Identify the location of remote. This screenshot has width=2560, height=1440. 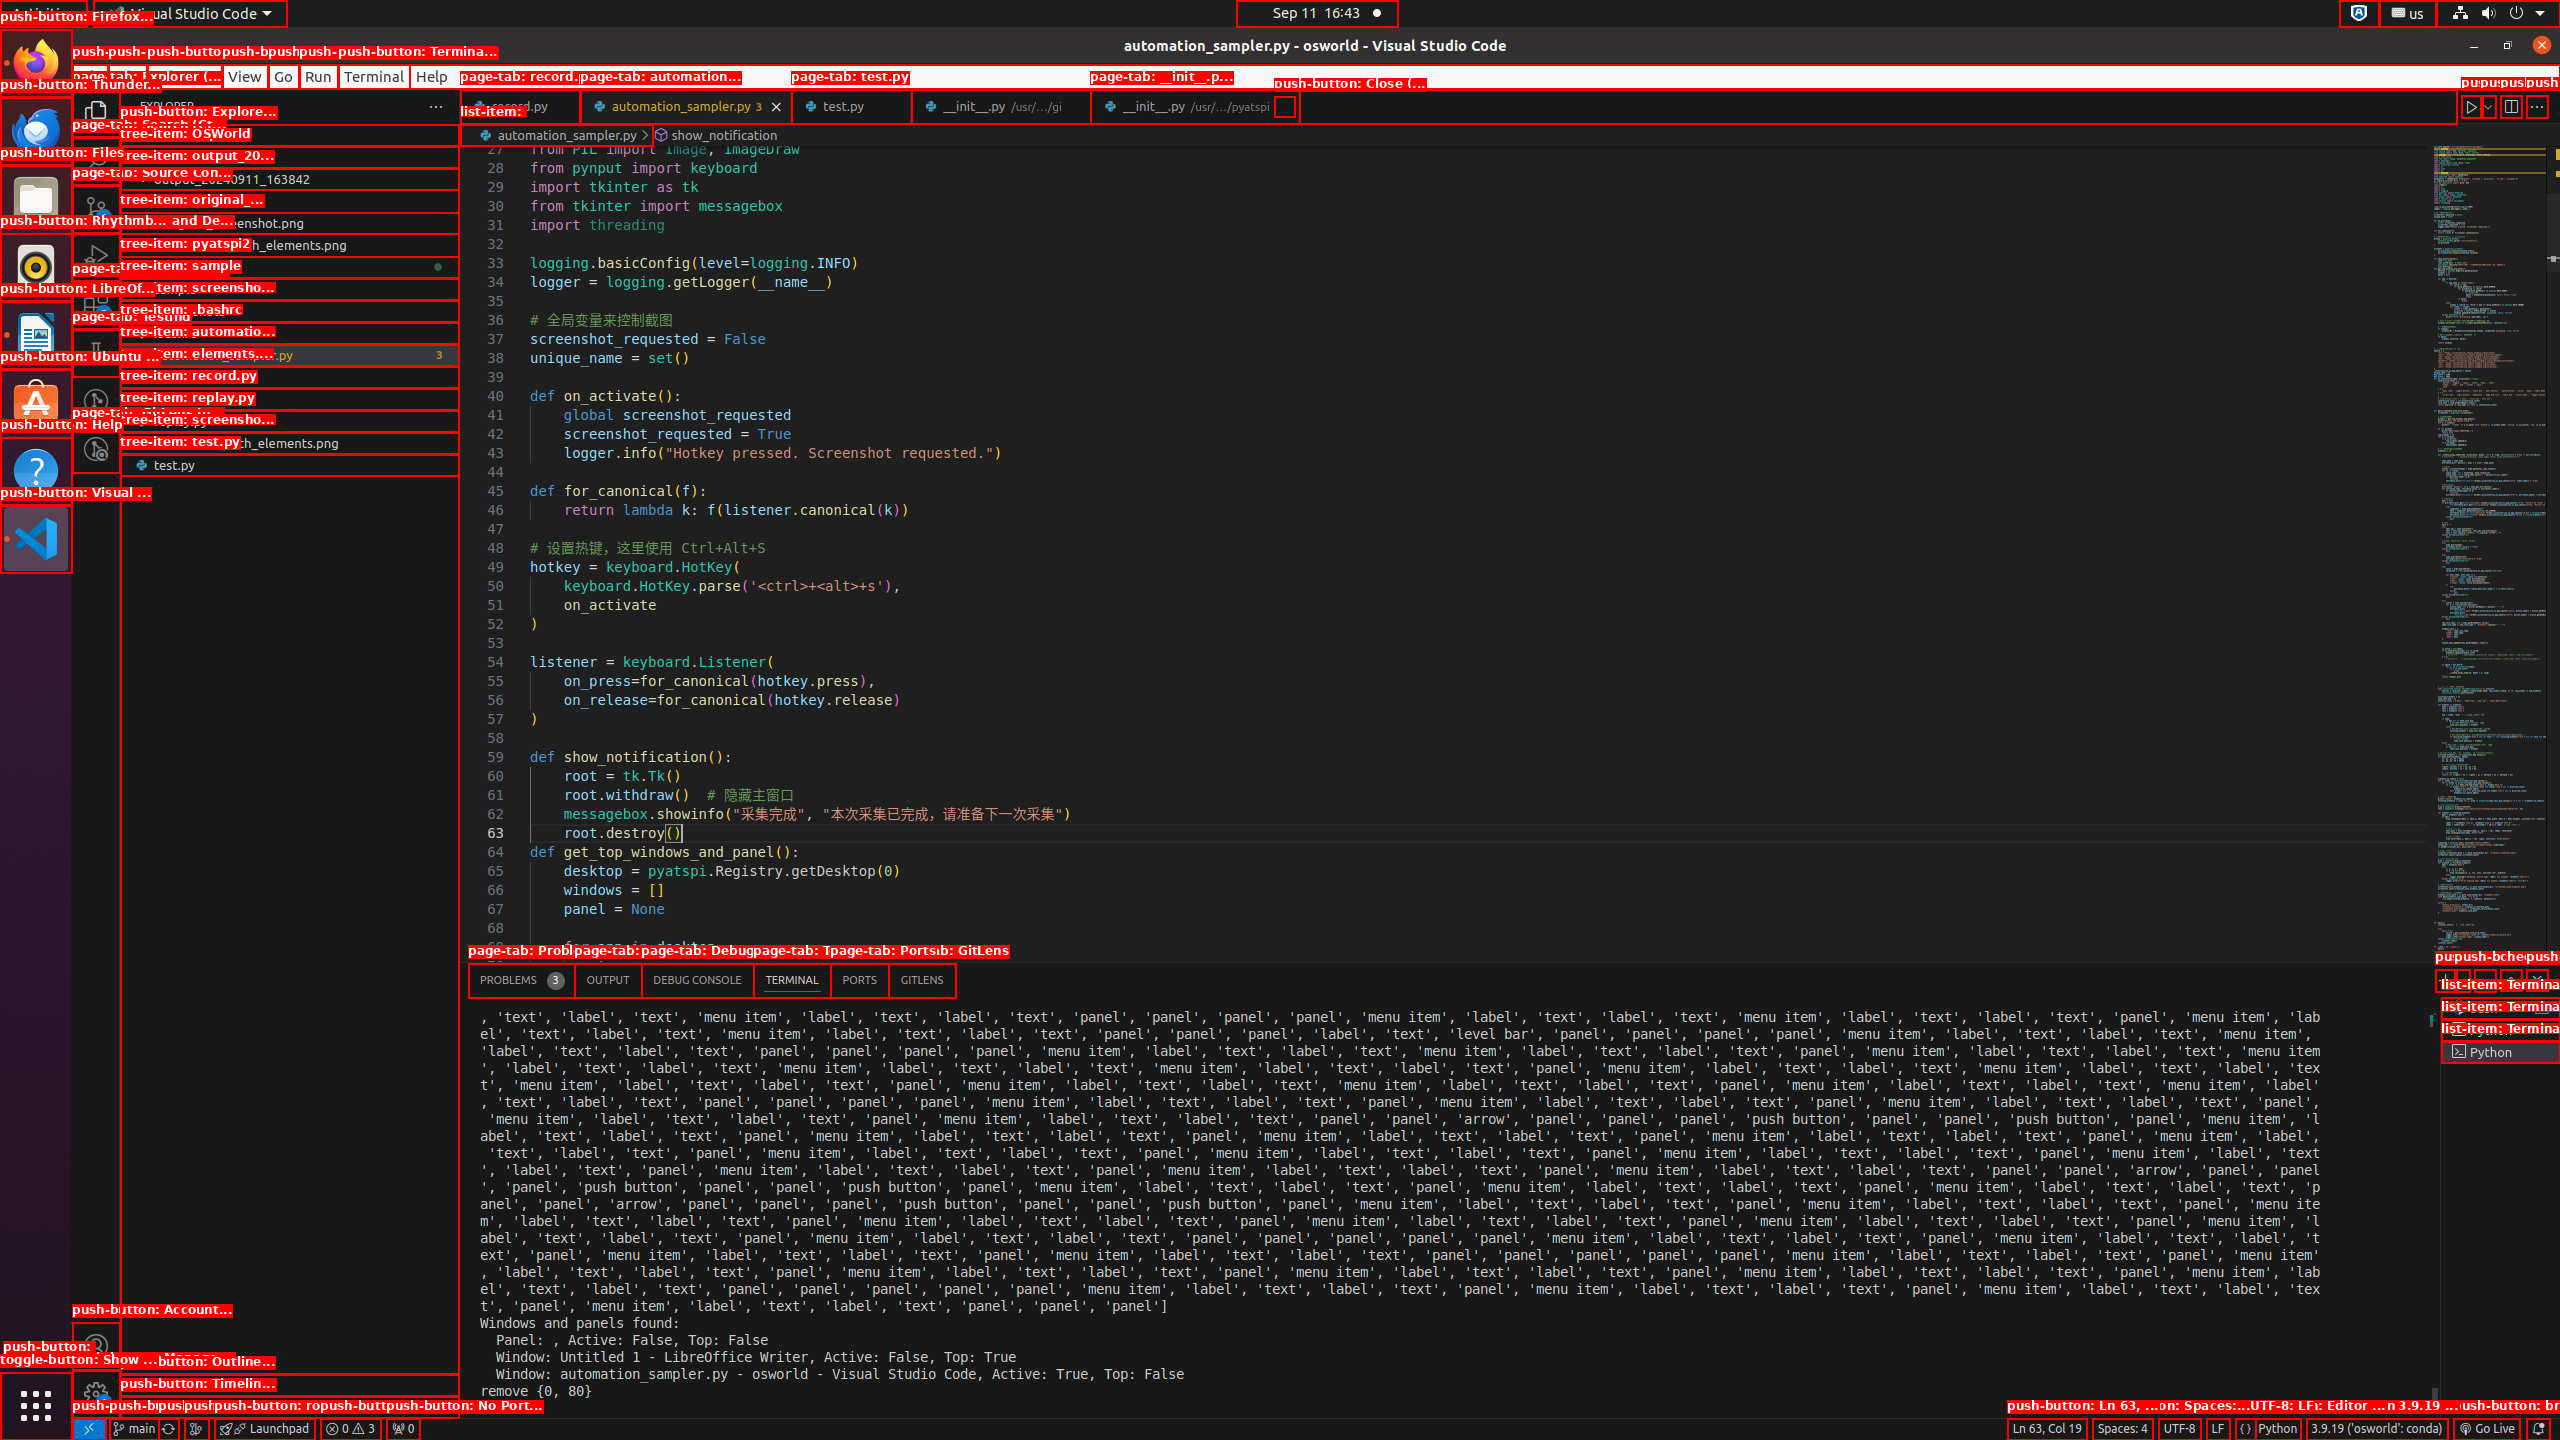
(89, 1429).